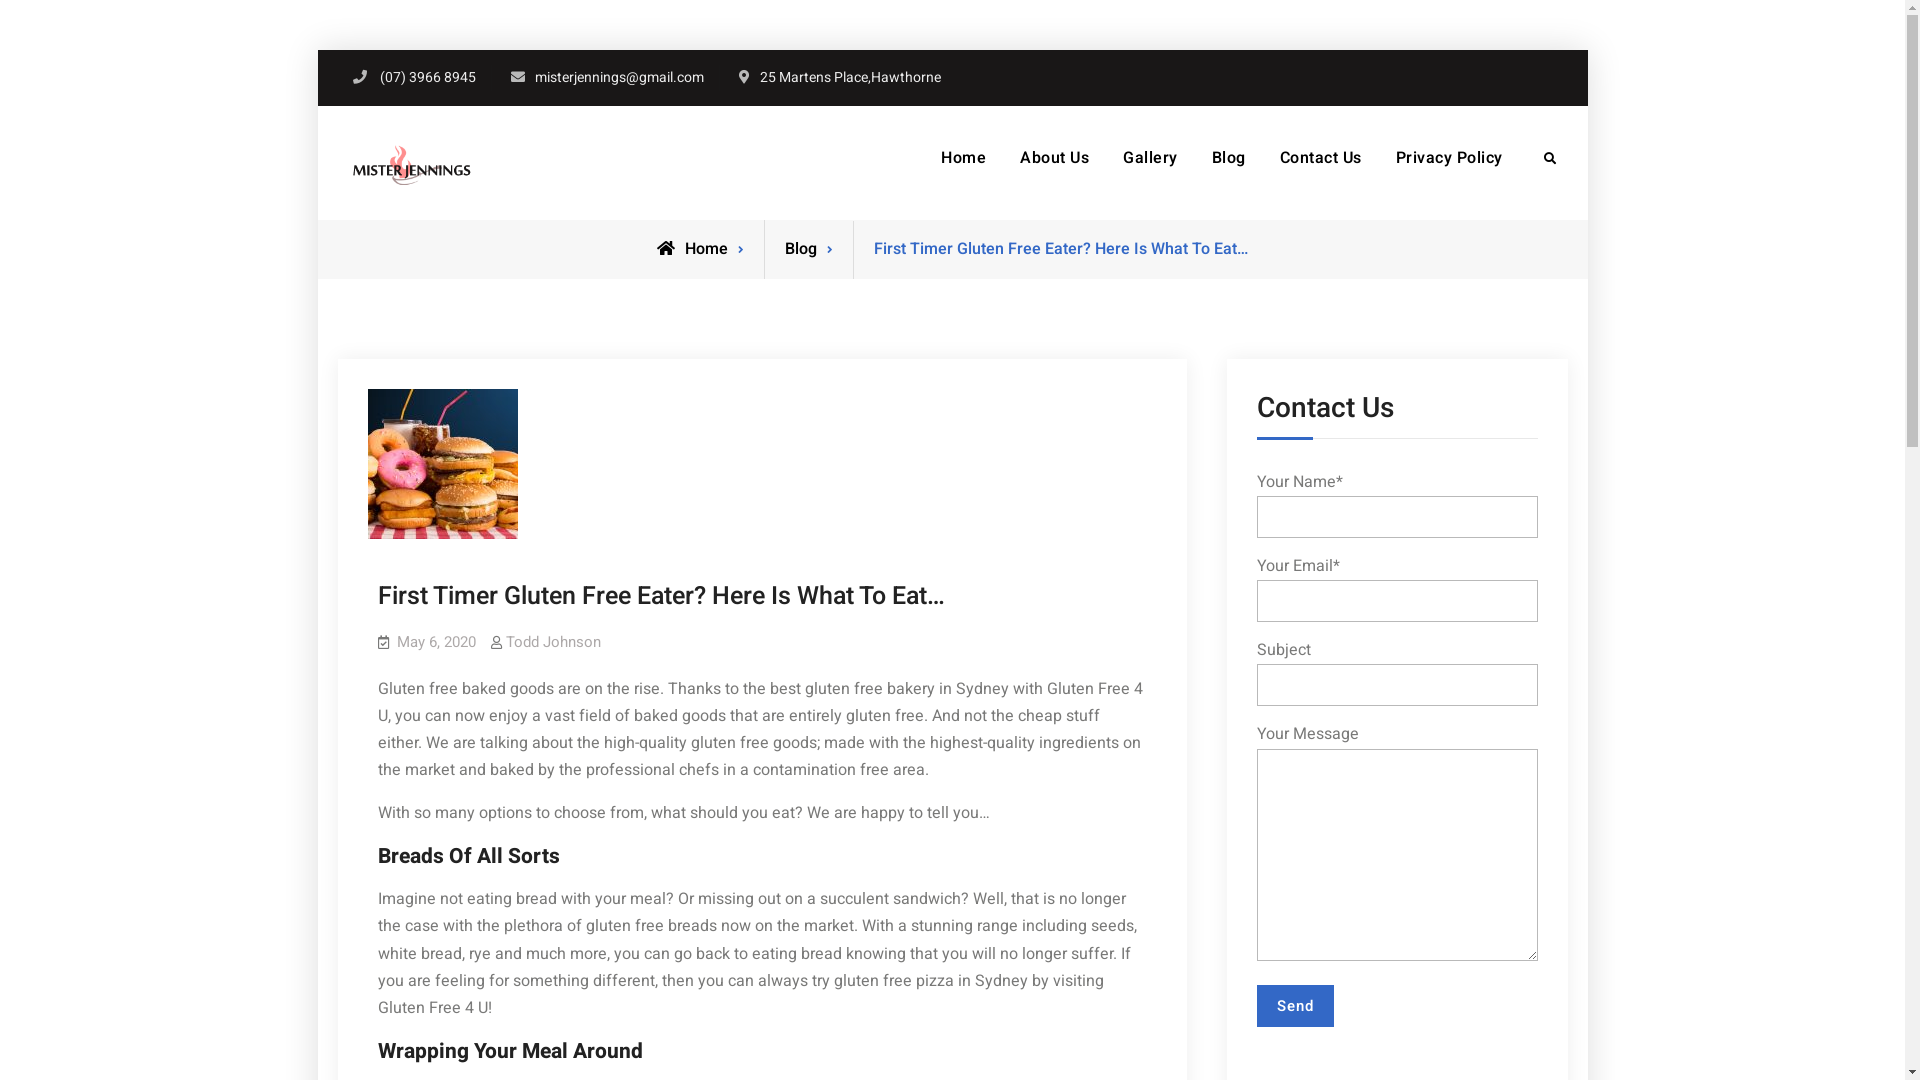 The image size is (1920, 1080). Describe the element at coordinates (1550, 158) in the screenshot. I see `Search` at that location.